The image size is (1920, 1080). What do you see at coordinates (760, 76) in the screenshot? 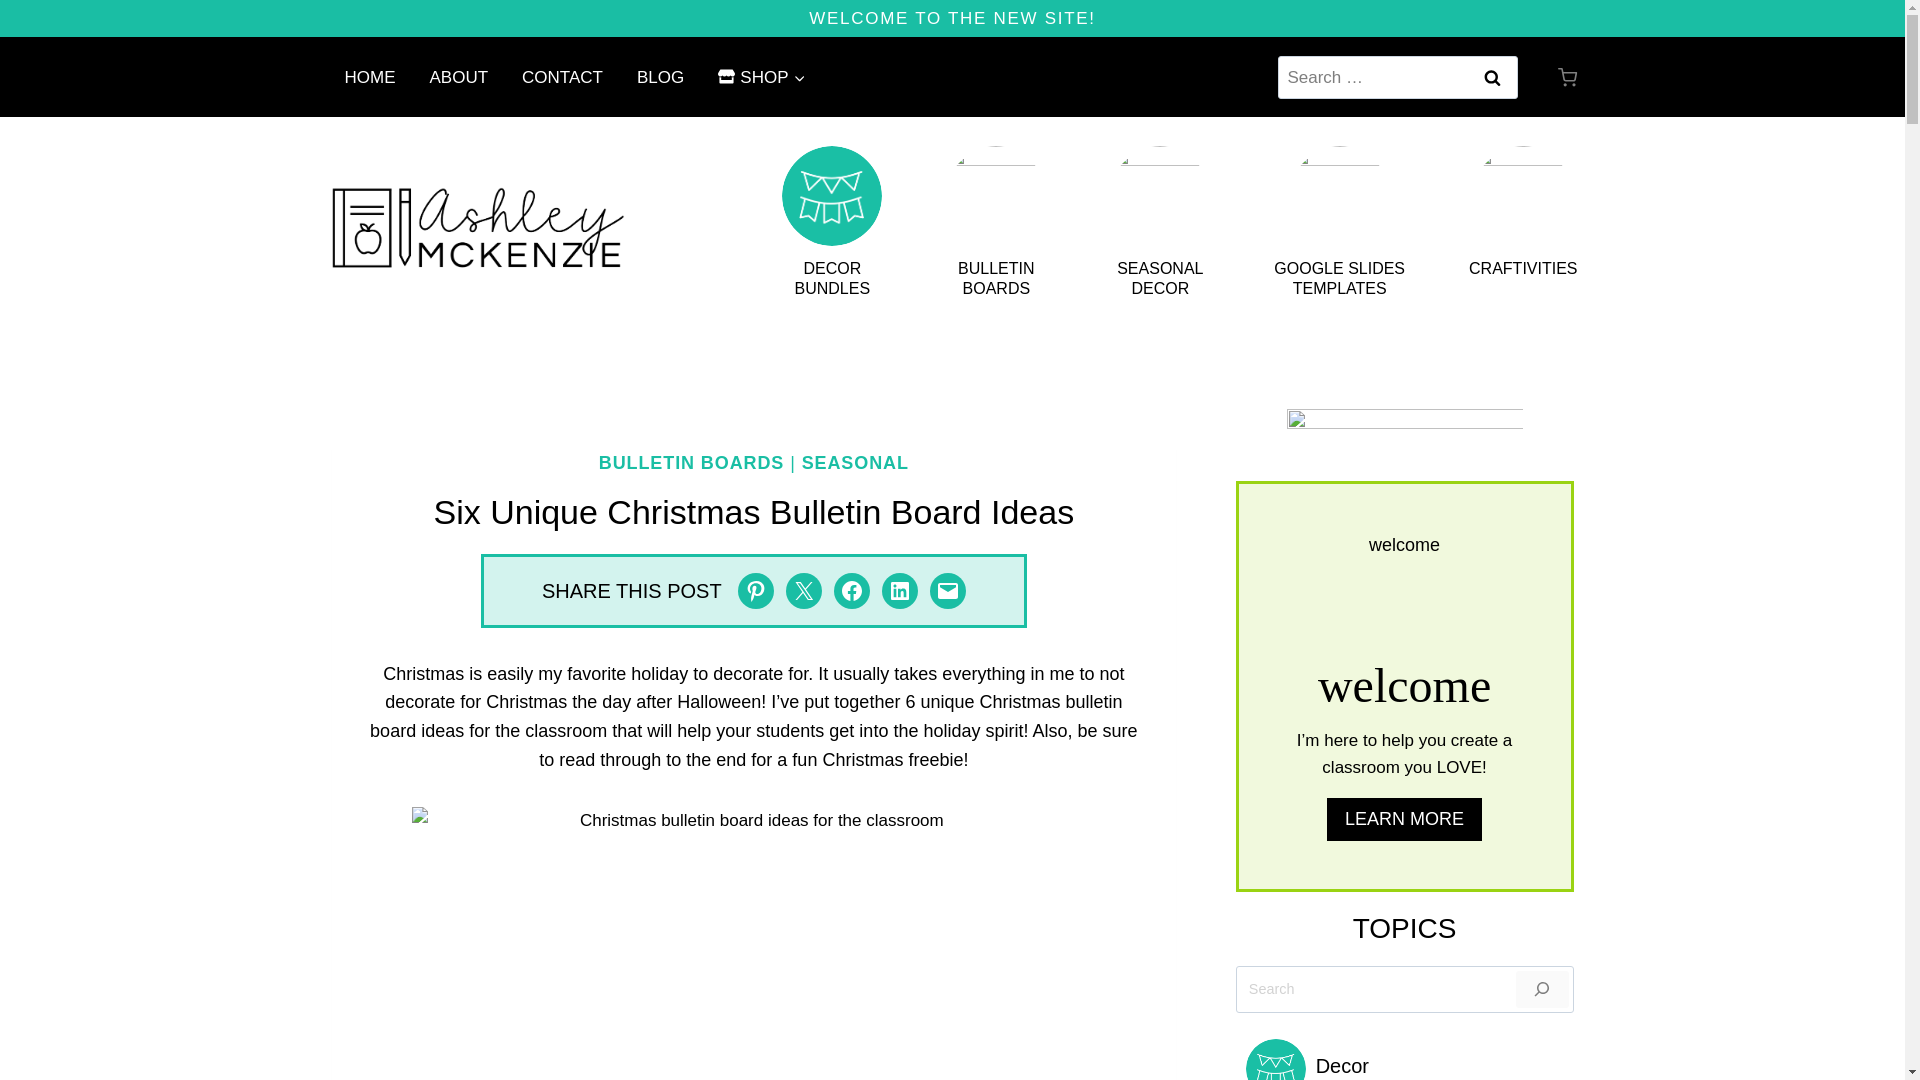
I see `SHOP` at bounding box center [760, 76].